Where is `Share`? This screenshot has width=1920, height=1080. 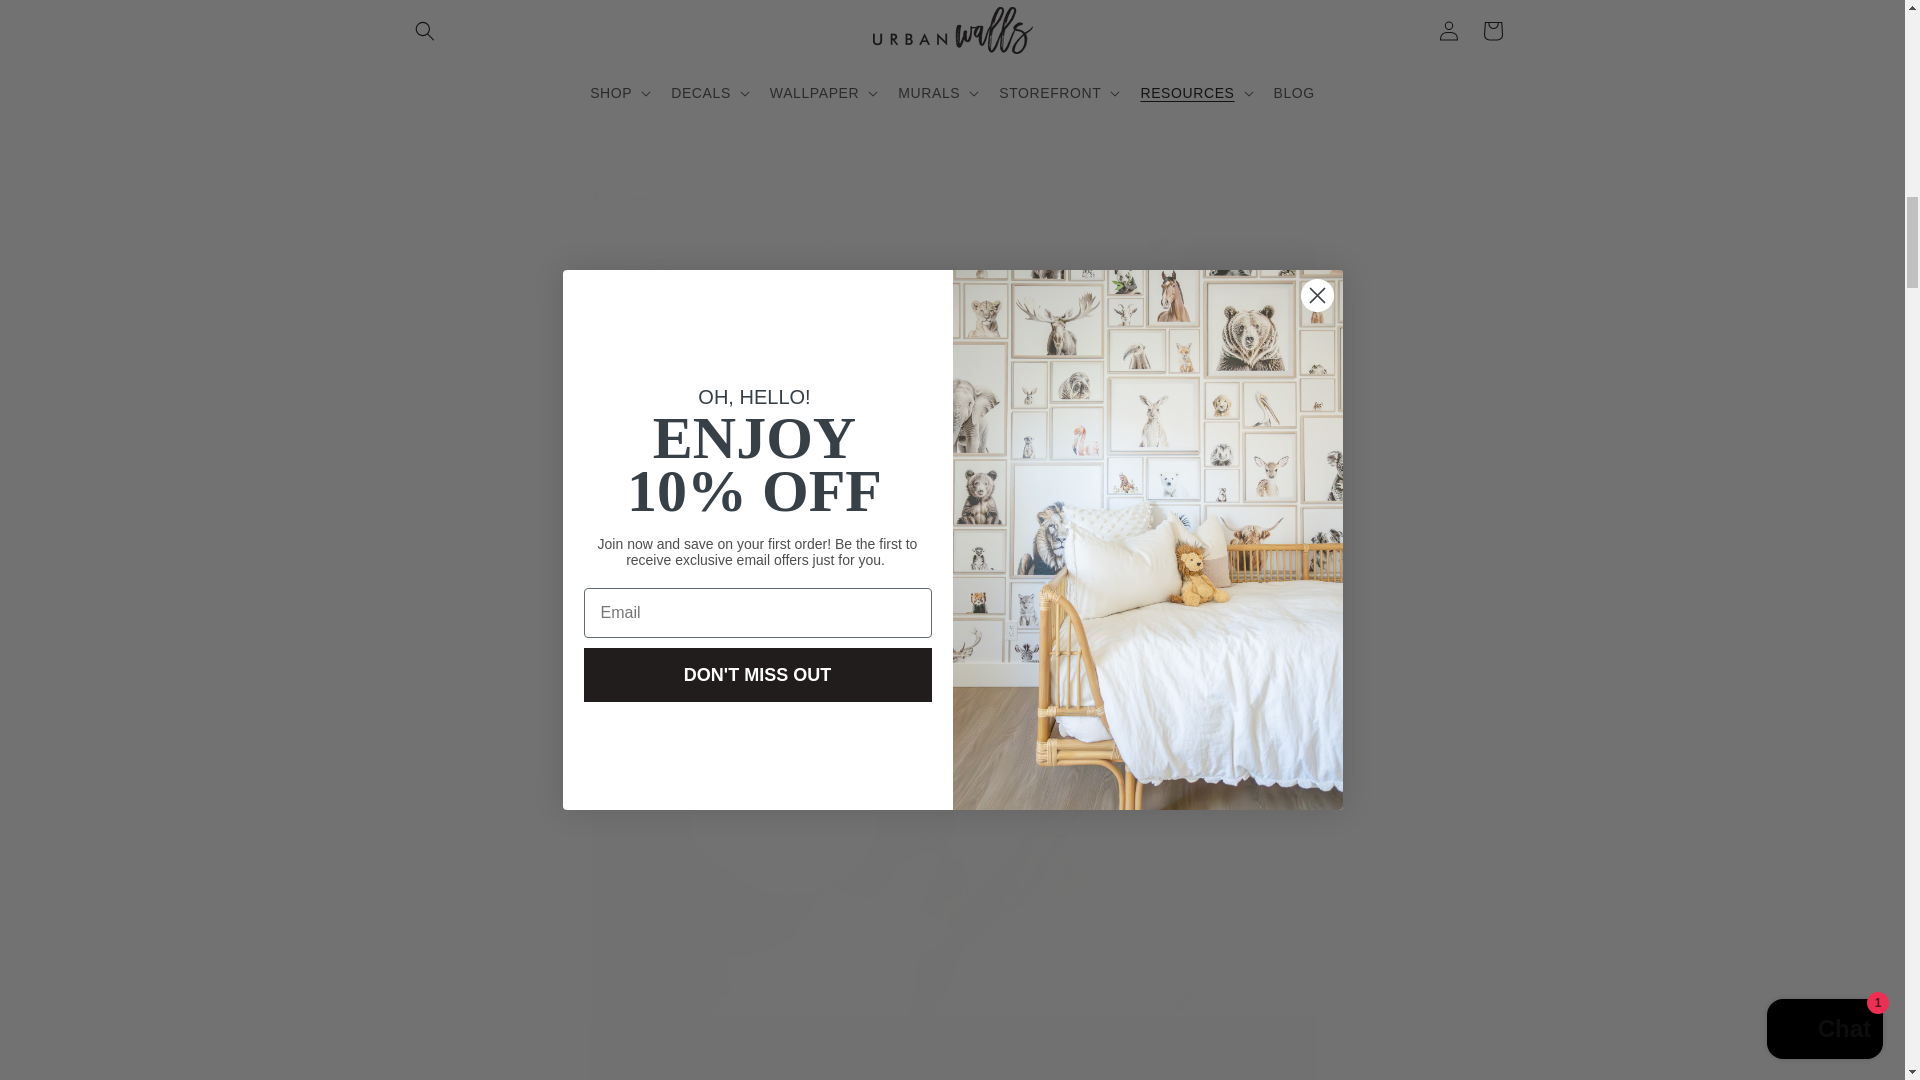 Share is located at coordinates (952, 200).